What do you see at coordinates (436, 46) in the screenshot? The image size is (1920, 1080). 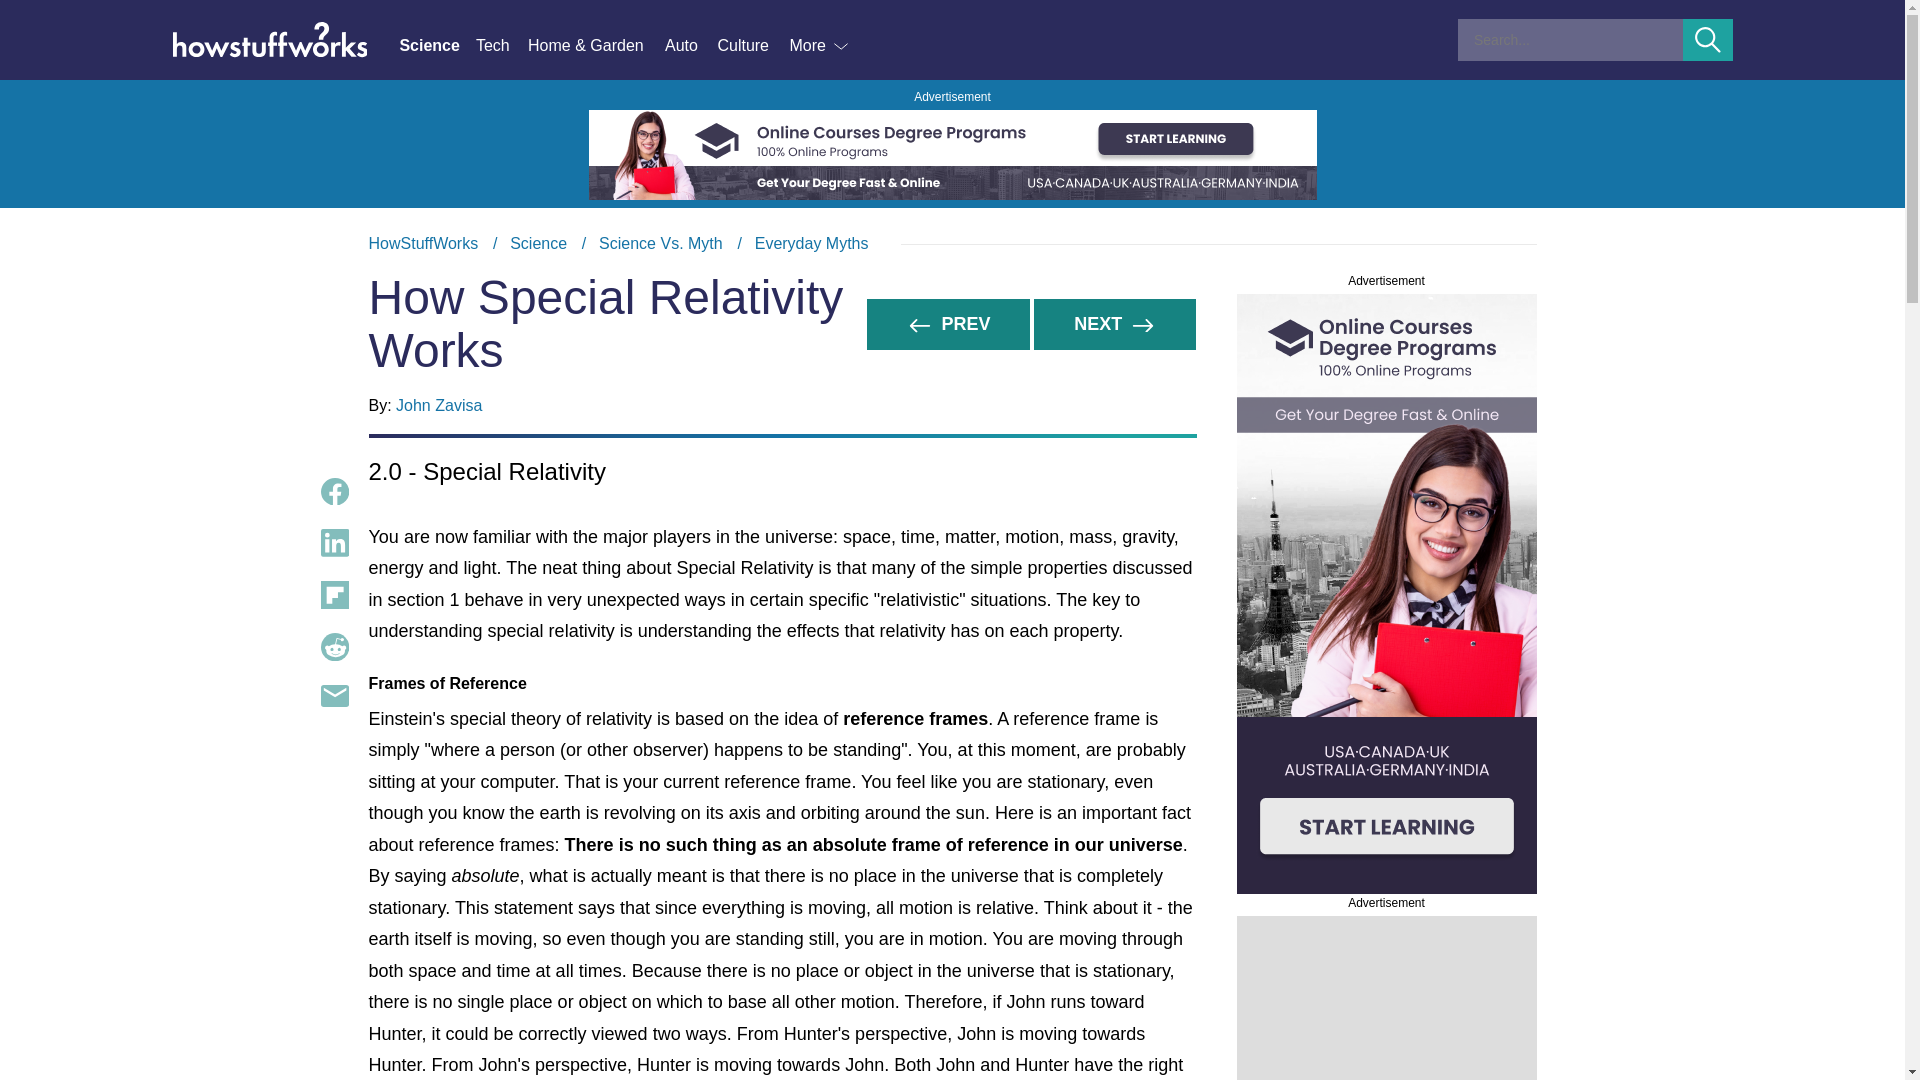 I see `Share Content on Reddit` at bounding box center [436, 46].